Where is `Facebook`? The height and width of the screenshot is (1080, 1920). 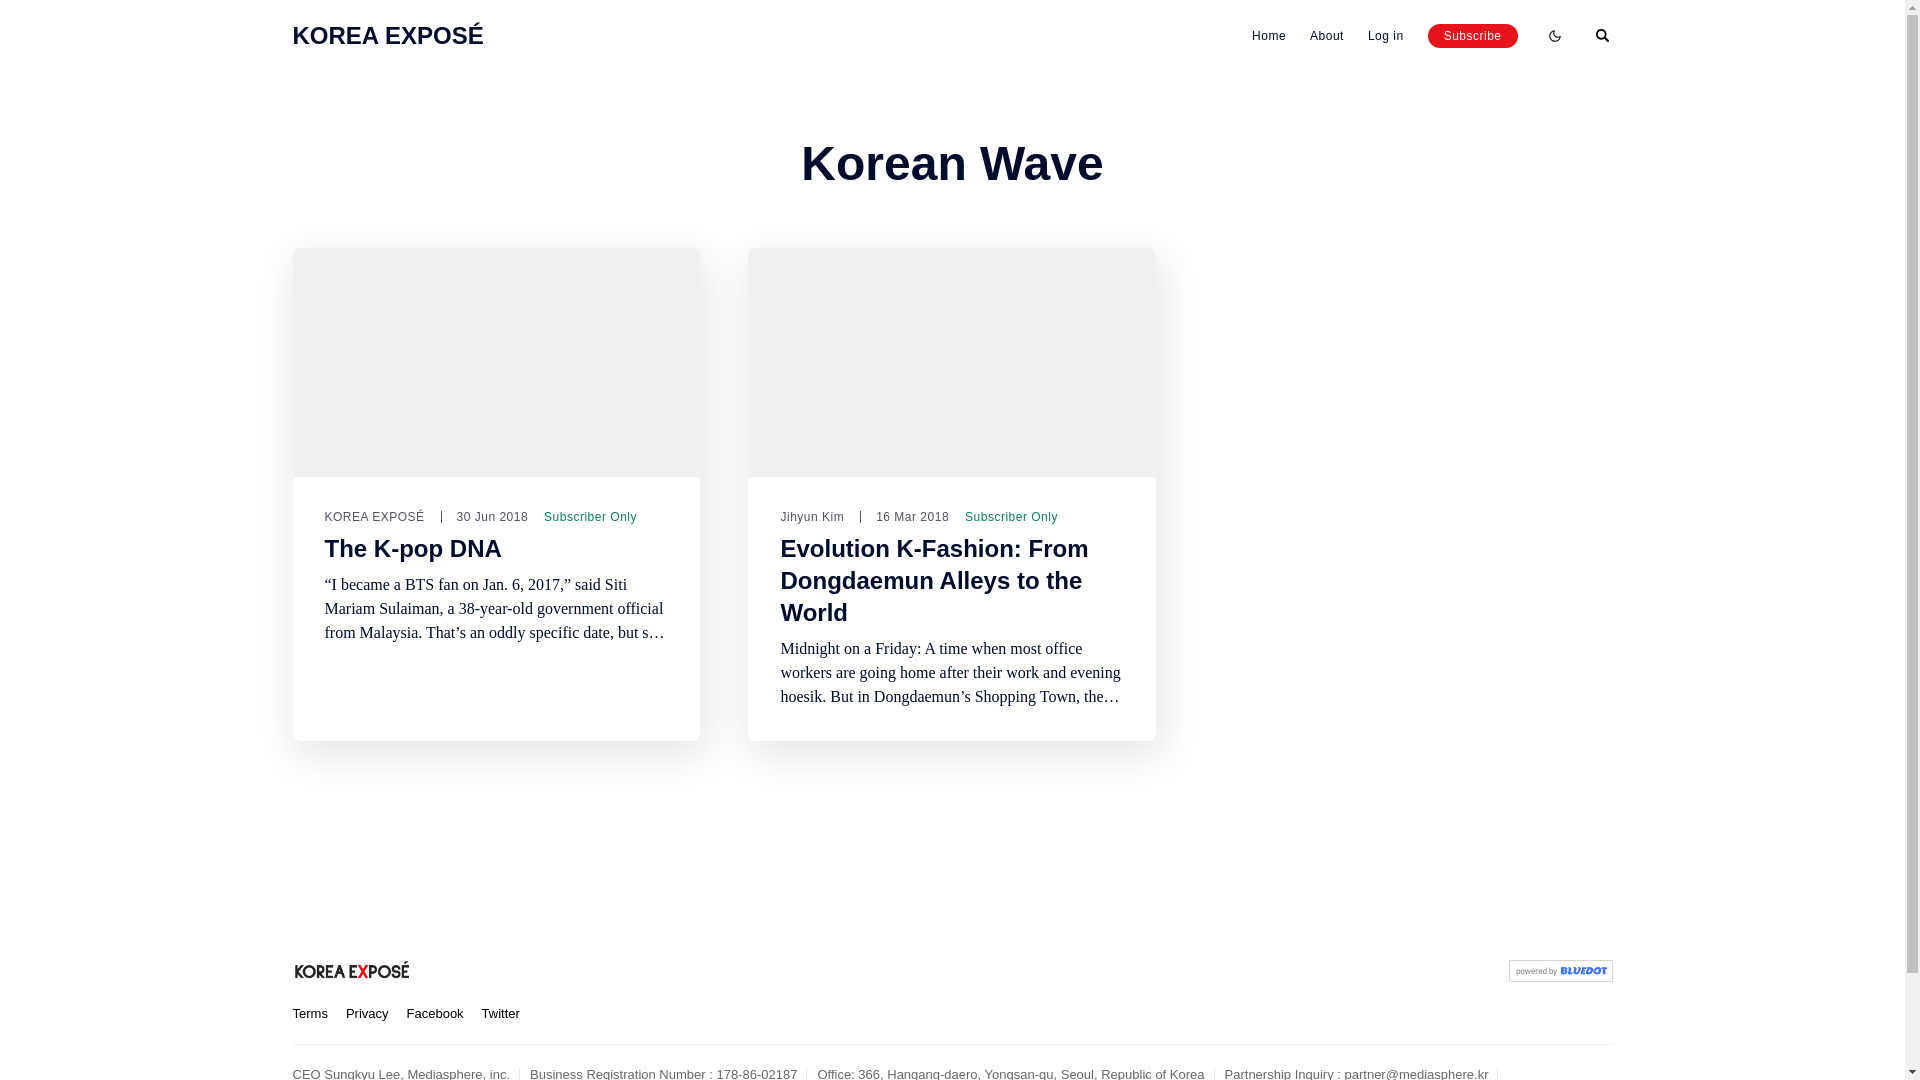
Facebook is located at coordinates (436, 1014).